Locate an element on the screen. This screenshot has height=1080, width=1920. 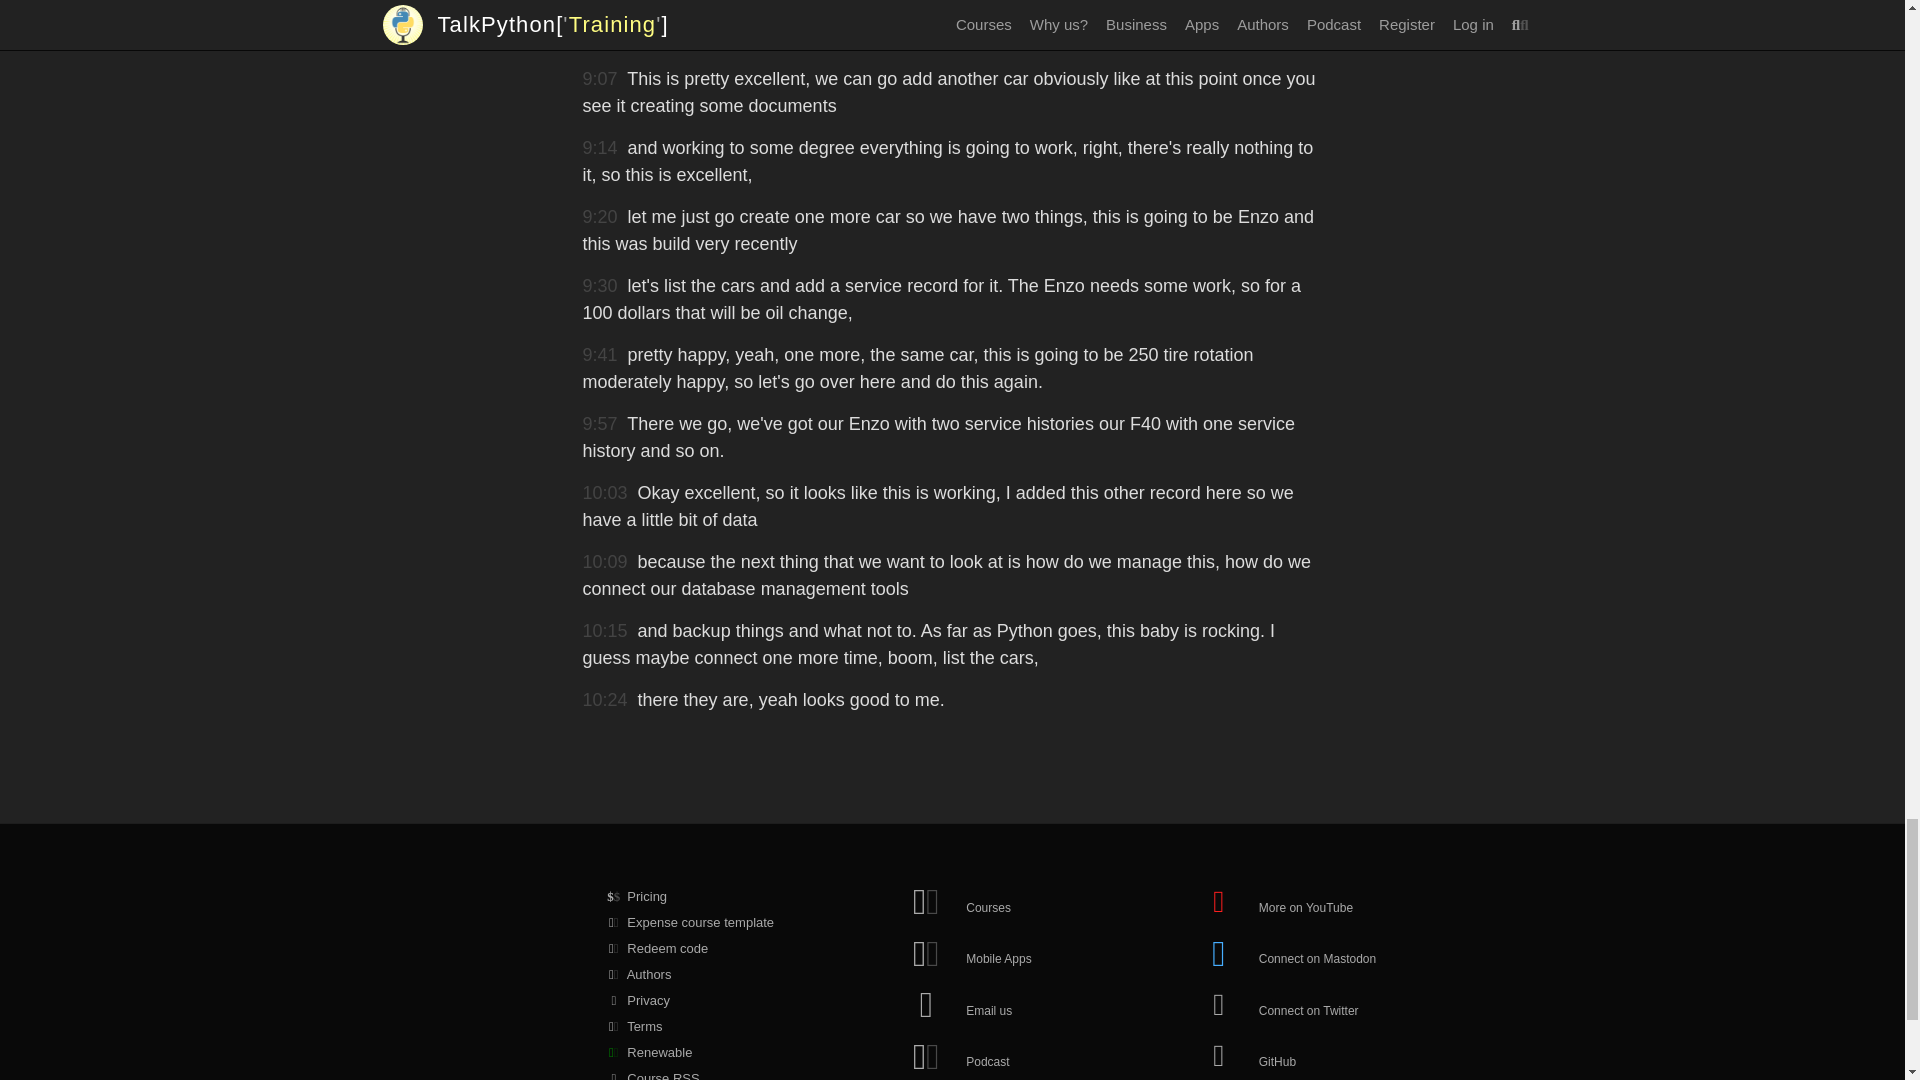
Take one of our world class Python courses is located at coordinates (1000, 898).